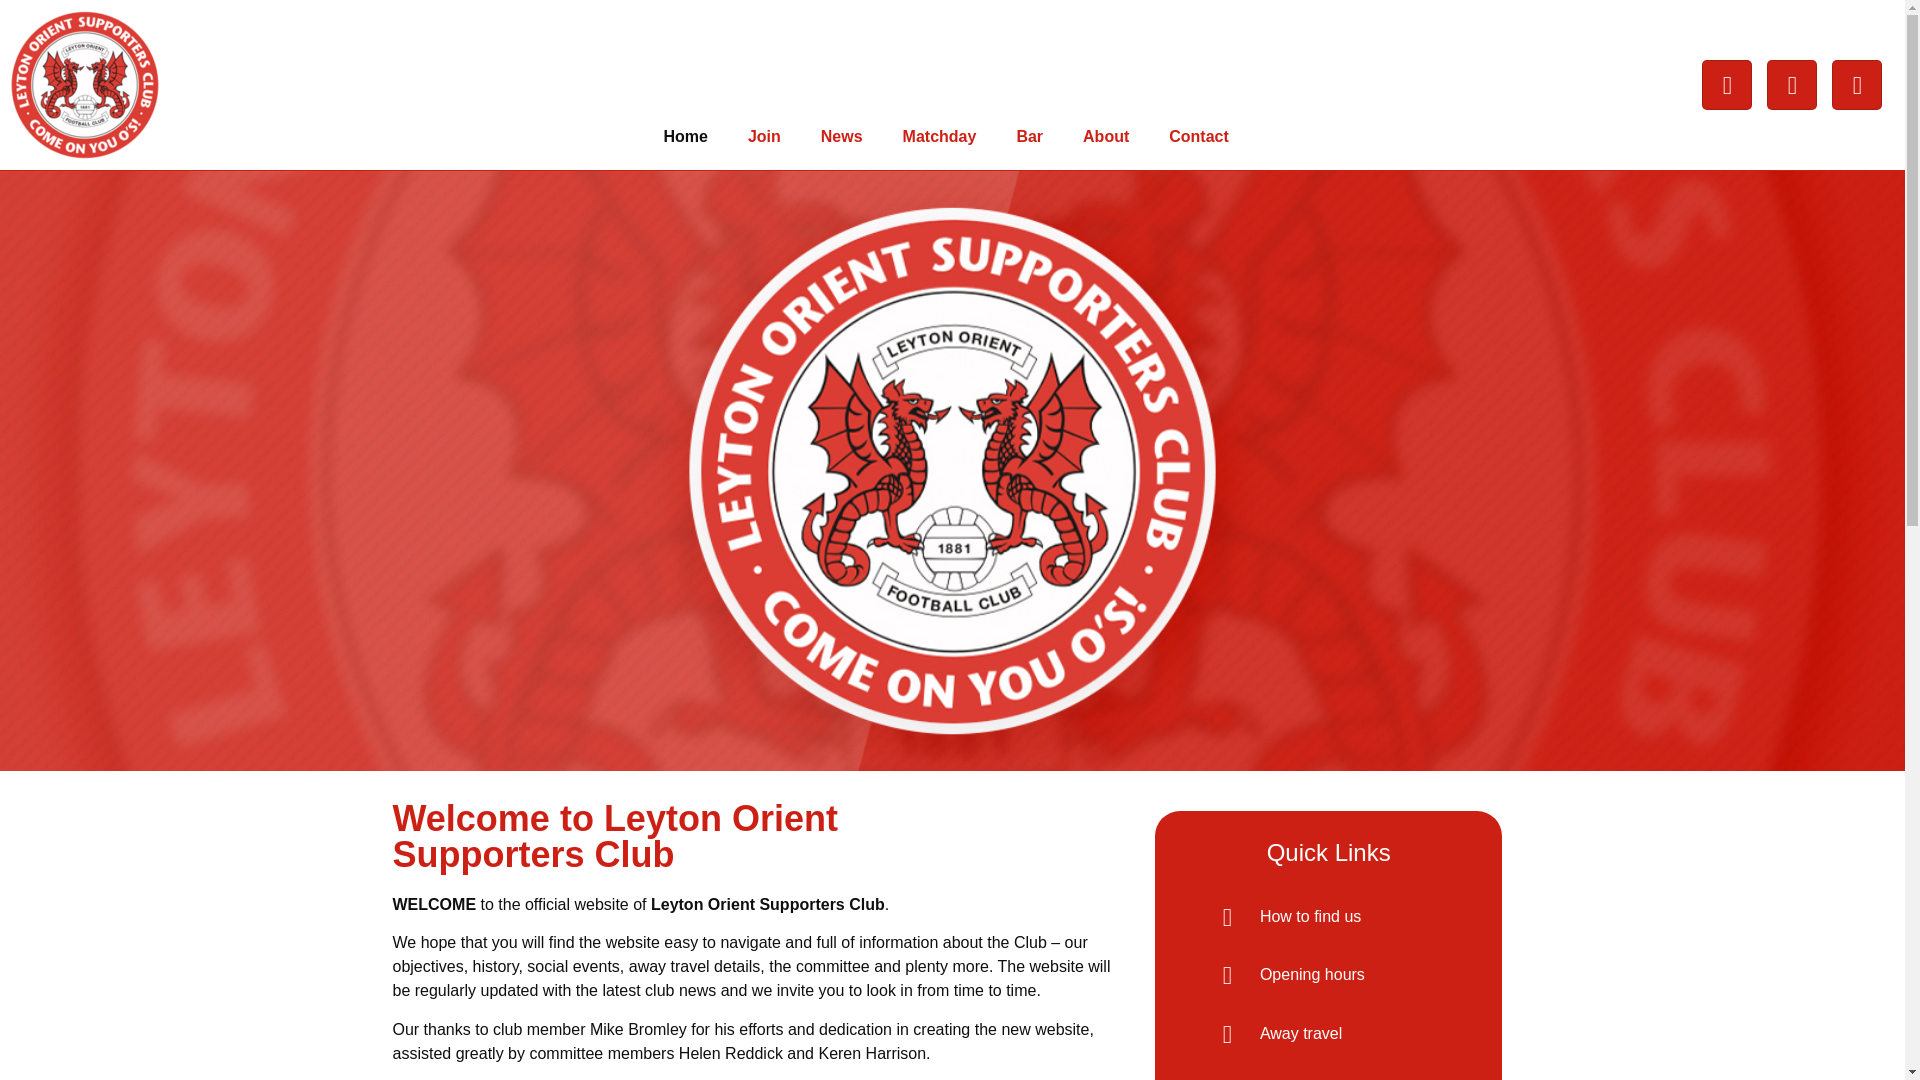  I want to click on Contact, so click(1198, 136).